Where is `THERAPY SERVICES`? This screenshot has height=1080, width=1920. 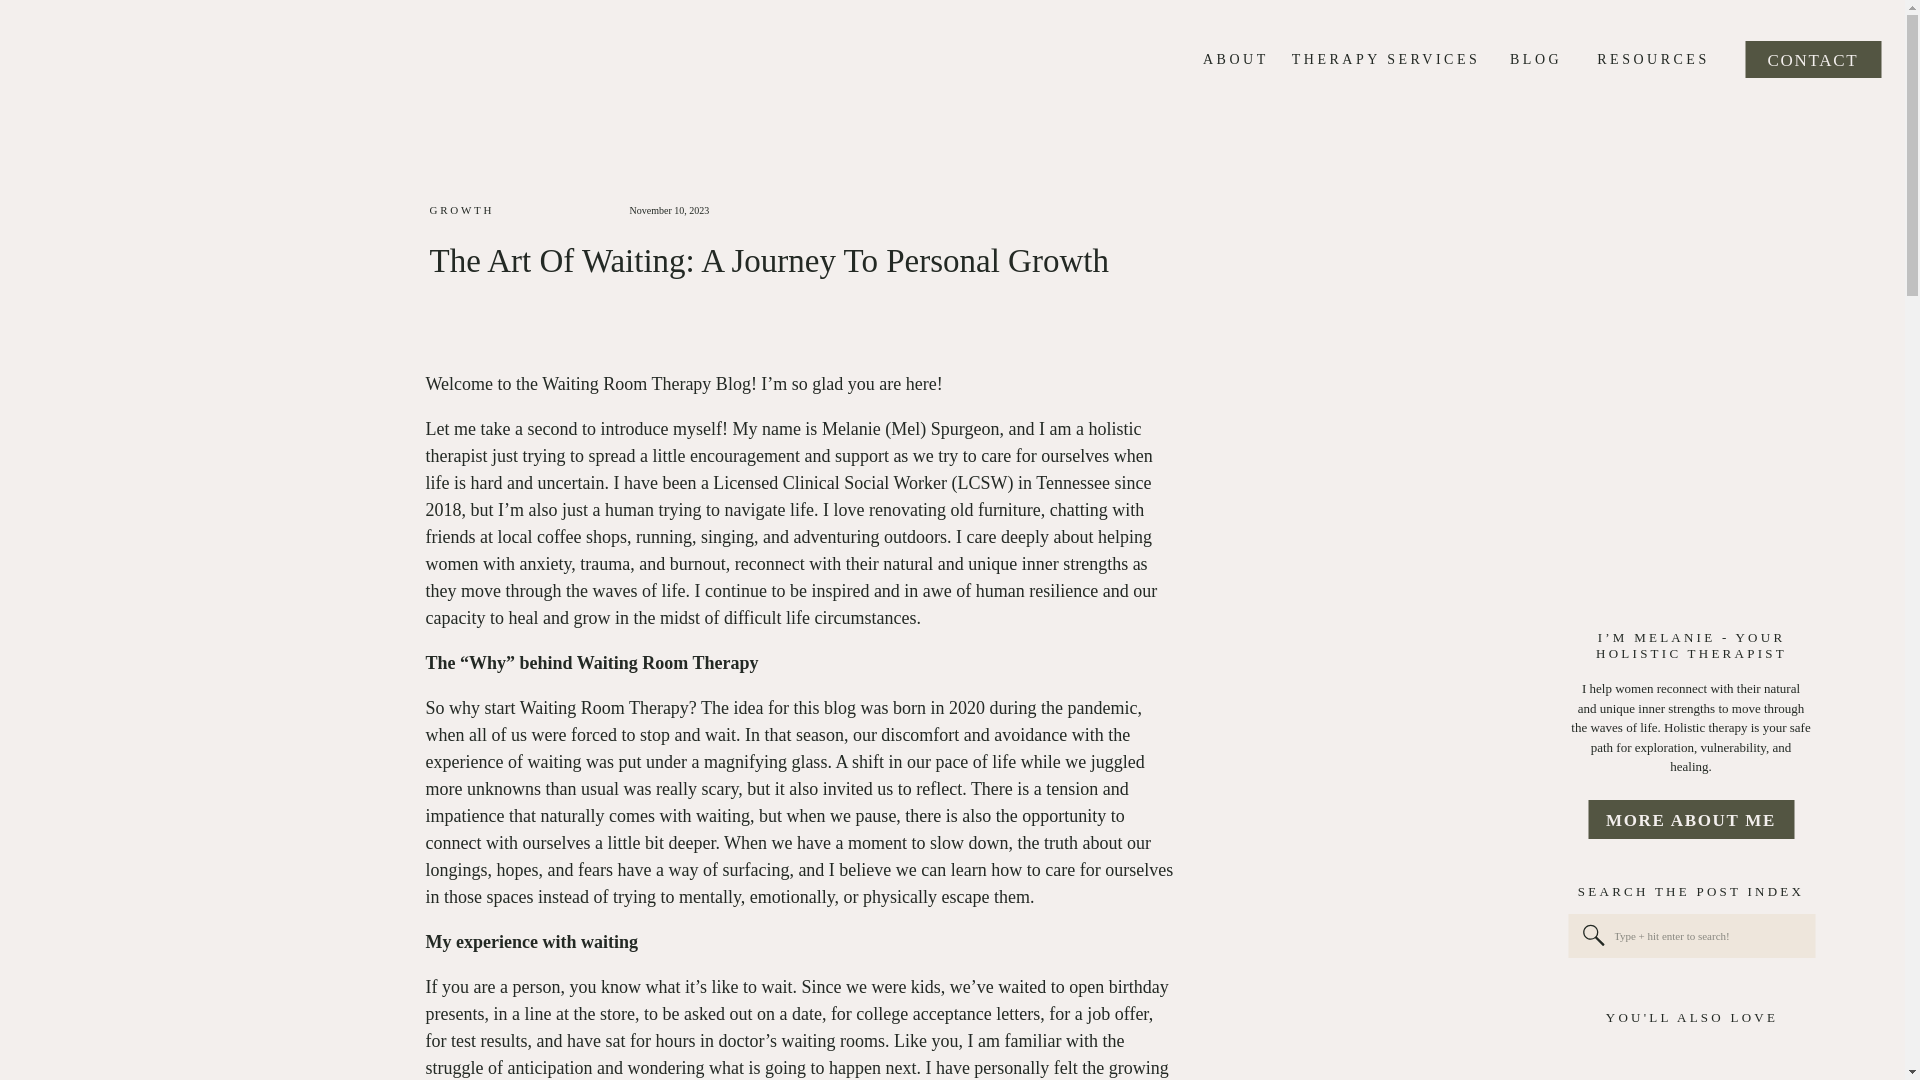 THERAPY SERVICES is located at coordinates (1386, 60).